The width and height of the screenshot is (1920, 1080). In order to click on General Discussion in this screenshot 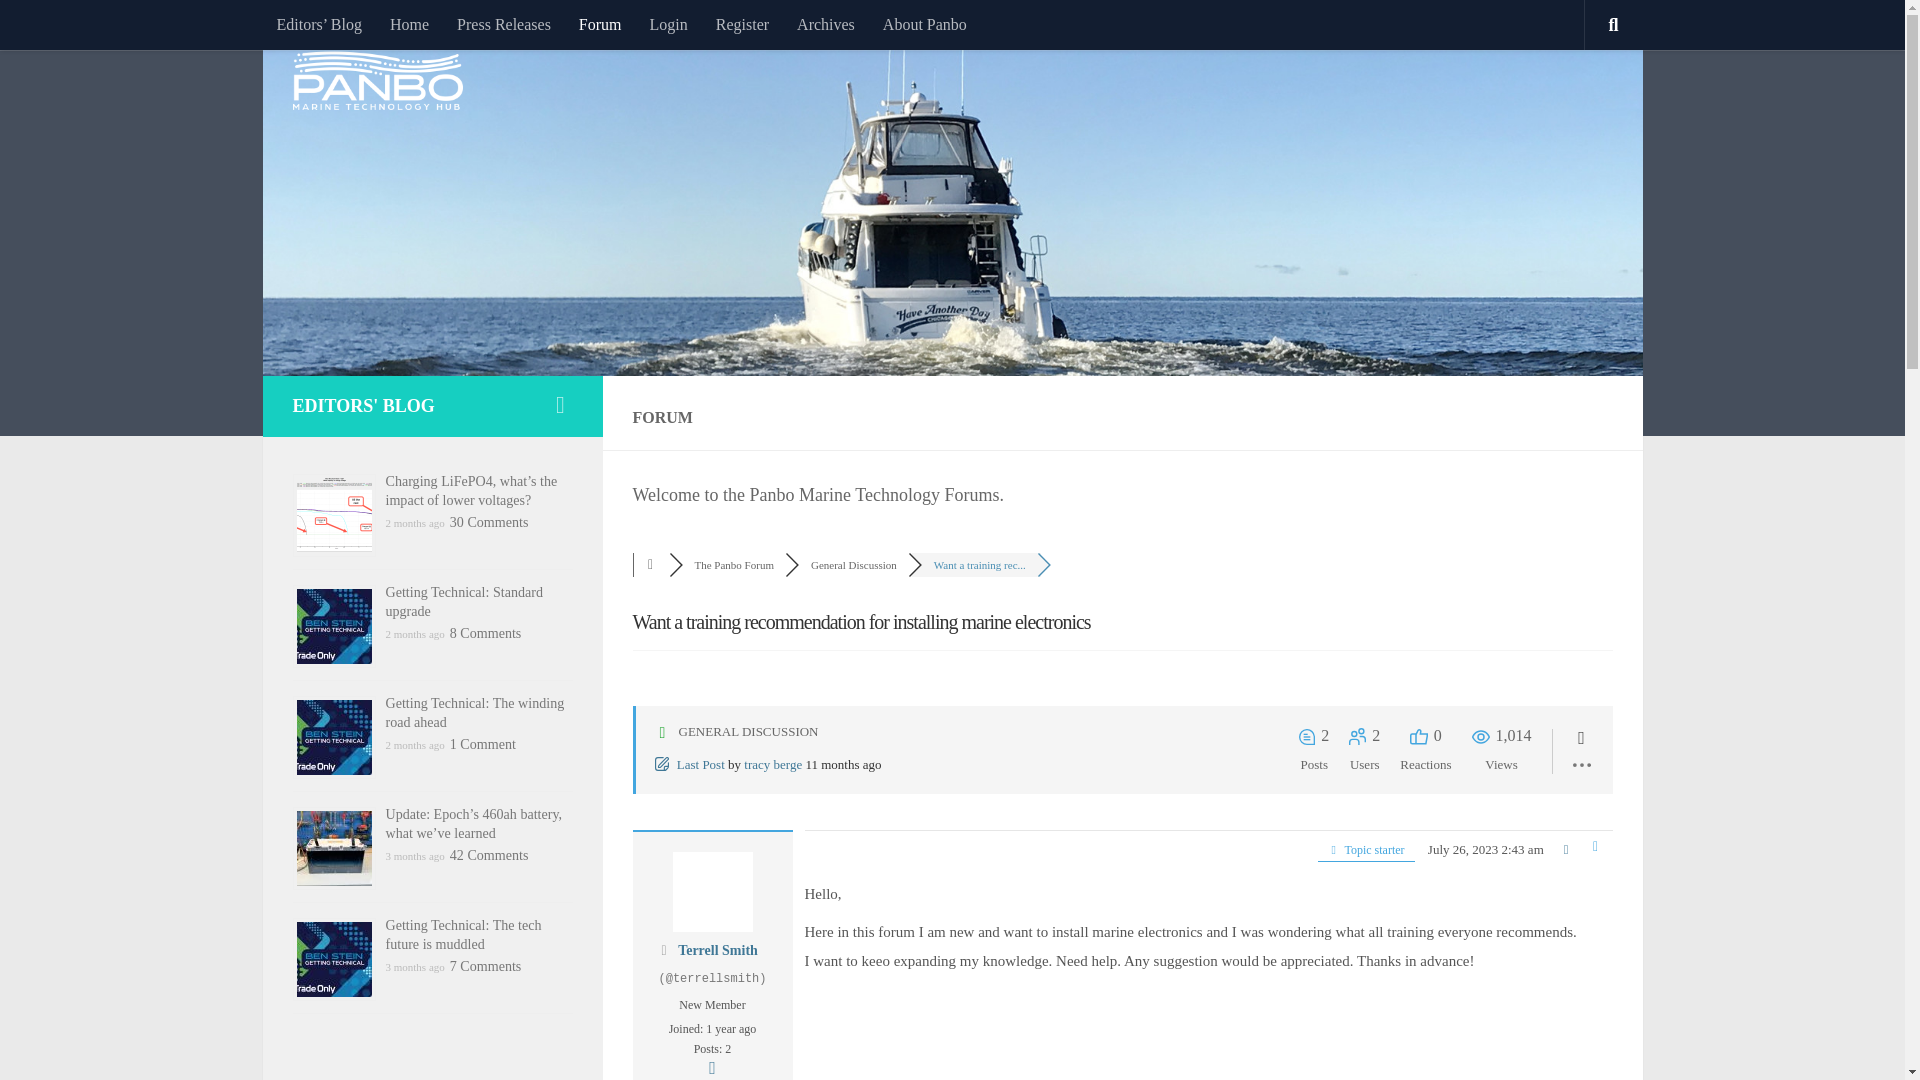, I will do `click(853, 565)`.